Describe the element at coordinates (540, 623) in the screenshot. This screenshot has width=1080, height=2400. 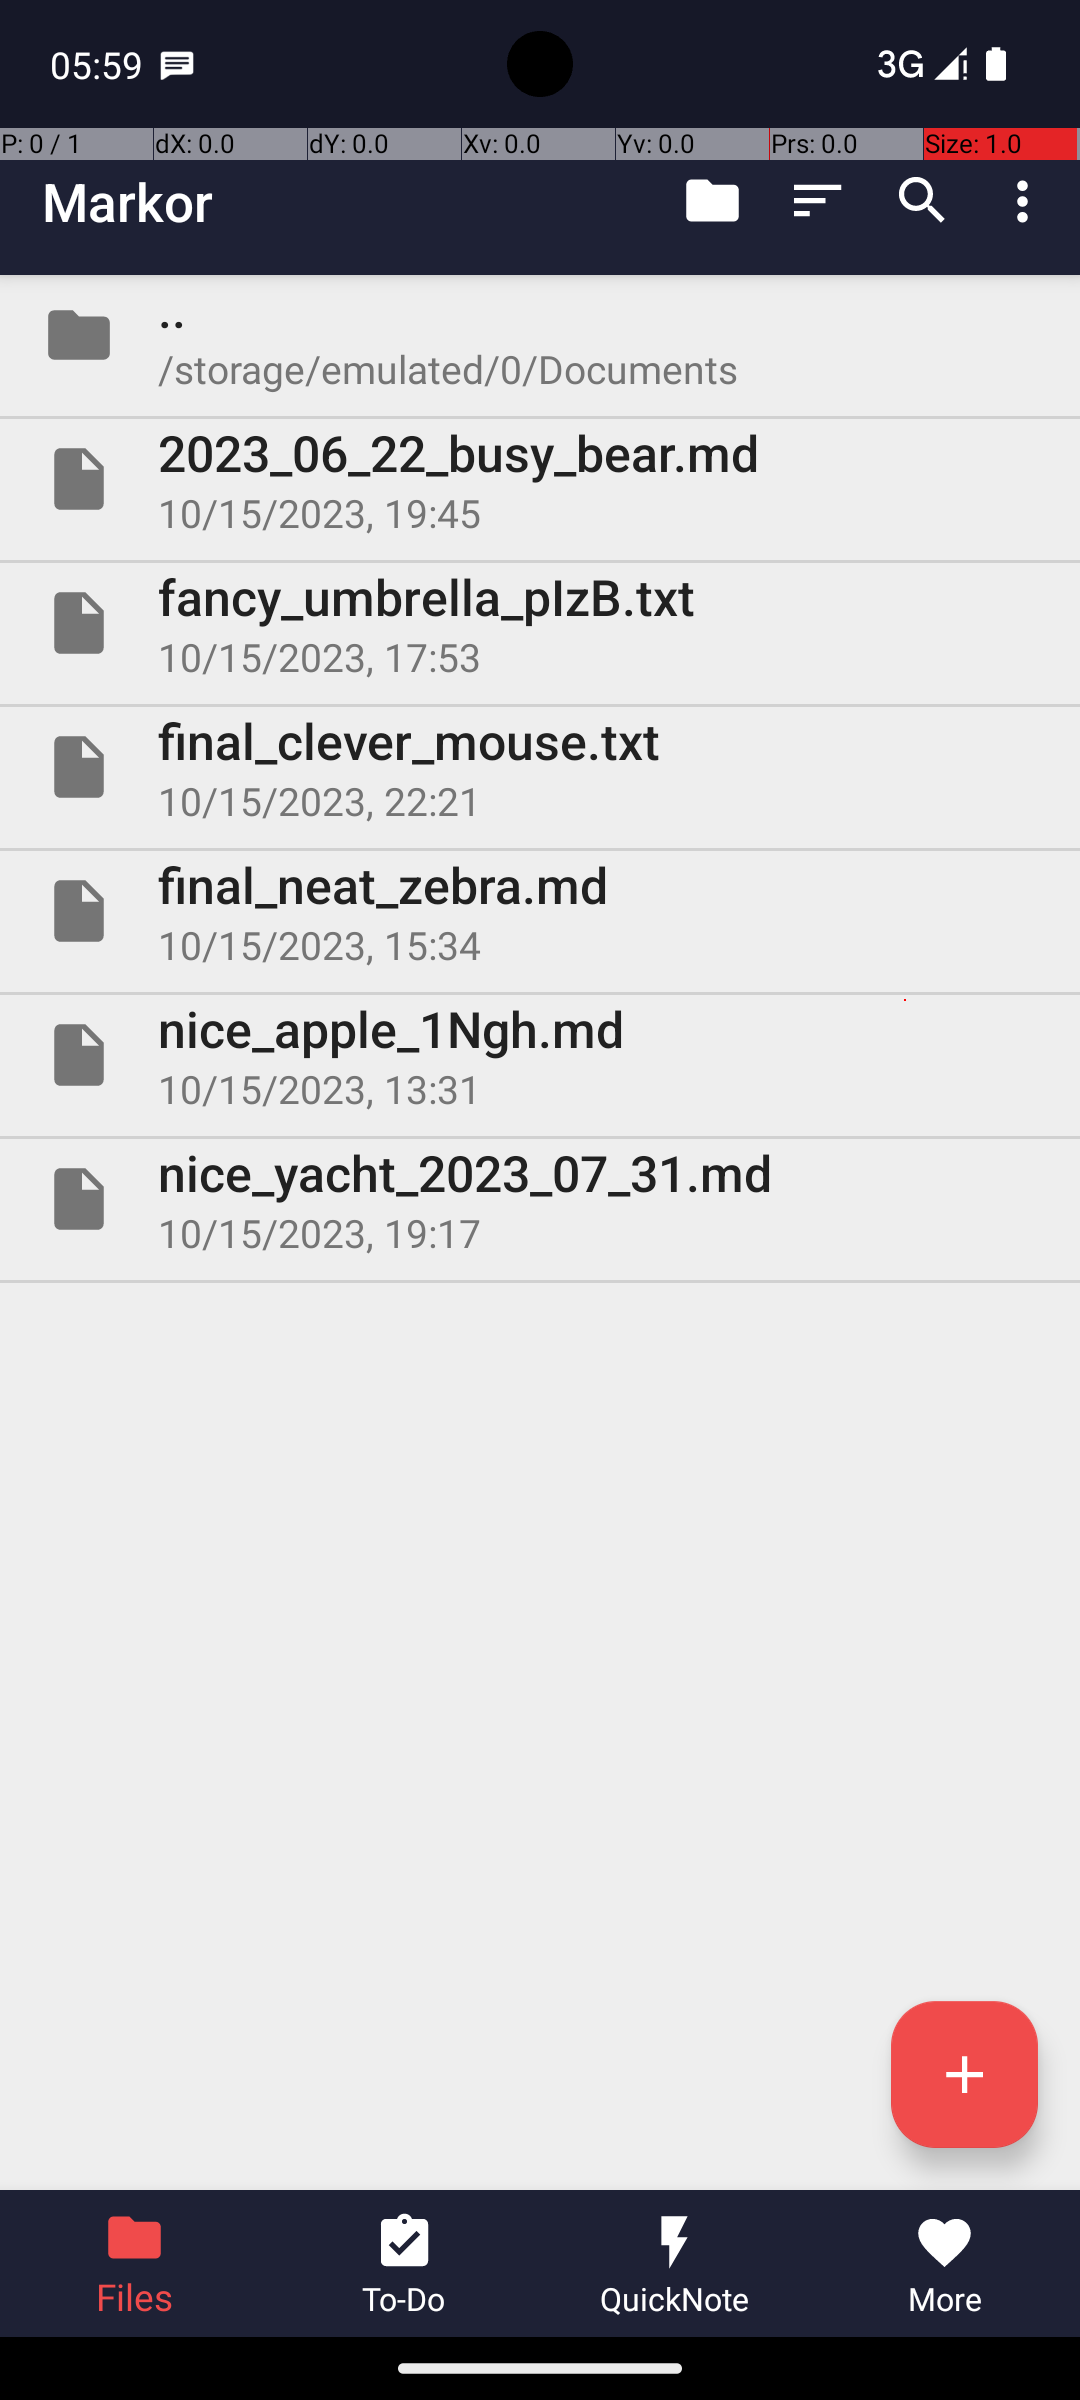
I see `File fancy_umbrella_pIzB.txt ` at that location.